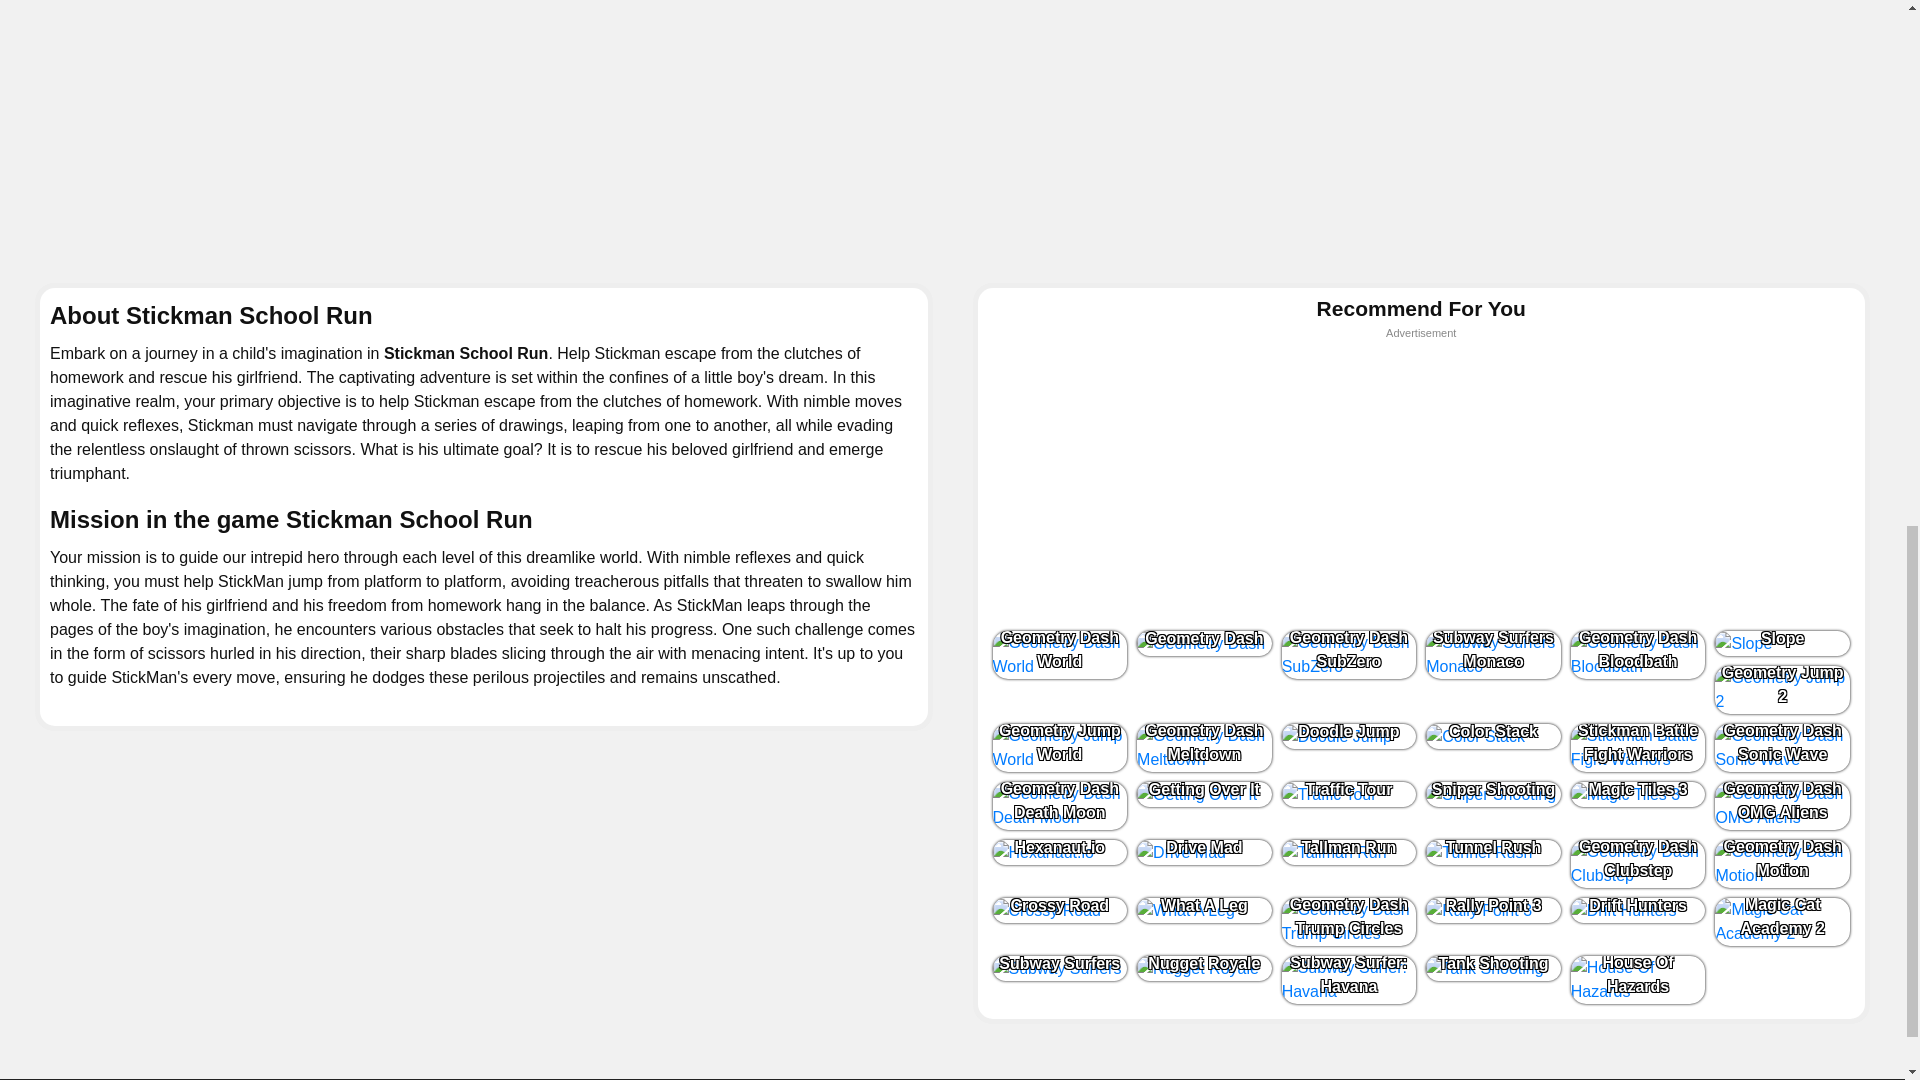 Image resolution: width=1920 pixels, height=1080 pixels. What do you see at coordinates (1638, 654) in the screenshot?
I see `Geometry Dash Bloodbath` at bounding box center [1638, 654].